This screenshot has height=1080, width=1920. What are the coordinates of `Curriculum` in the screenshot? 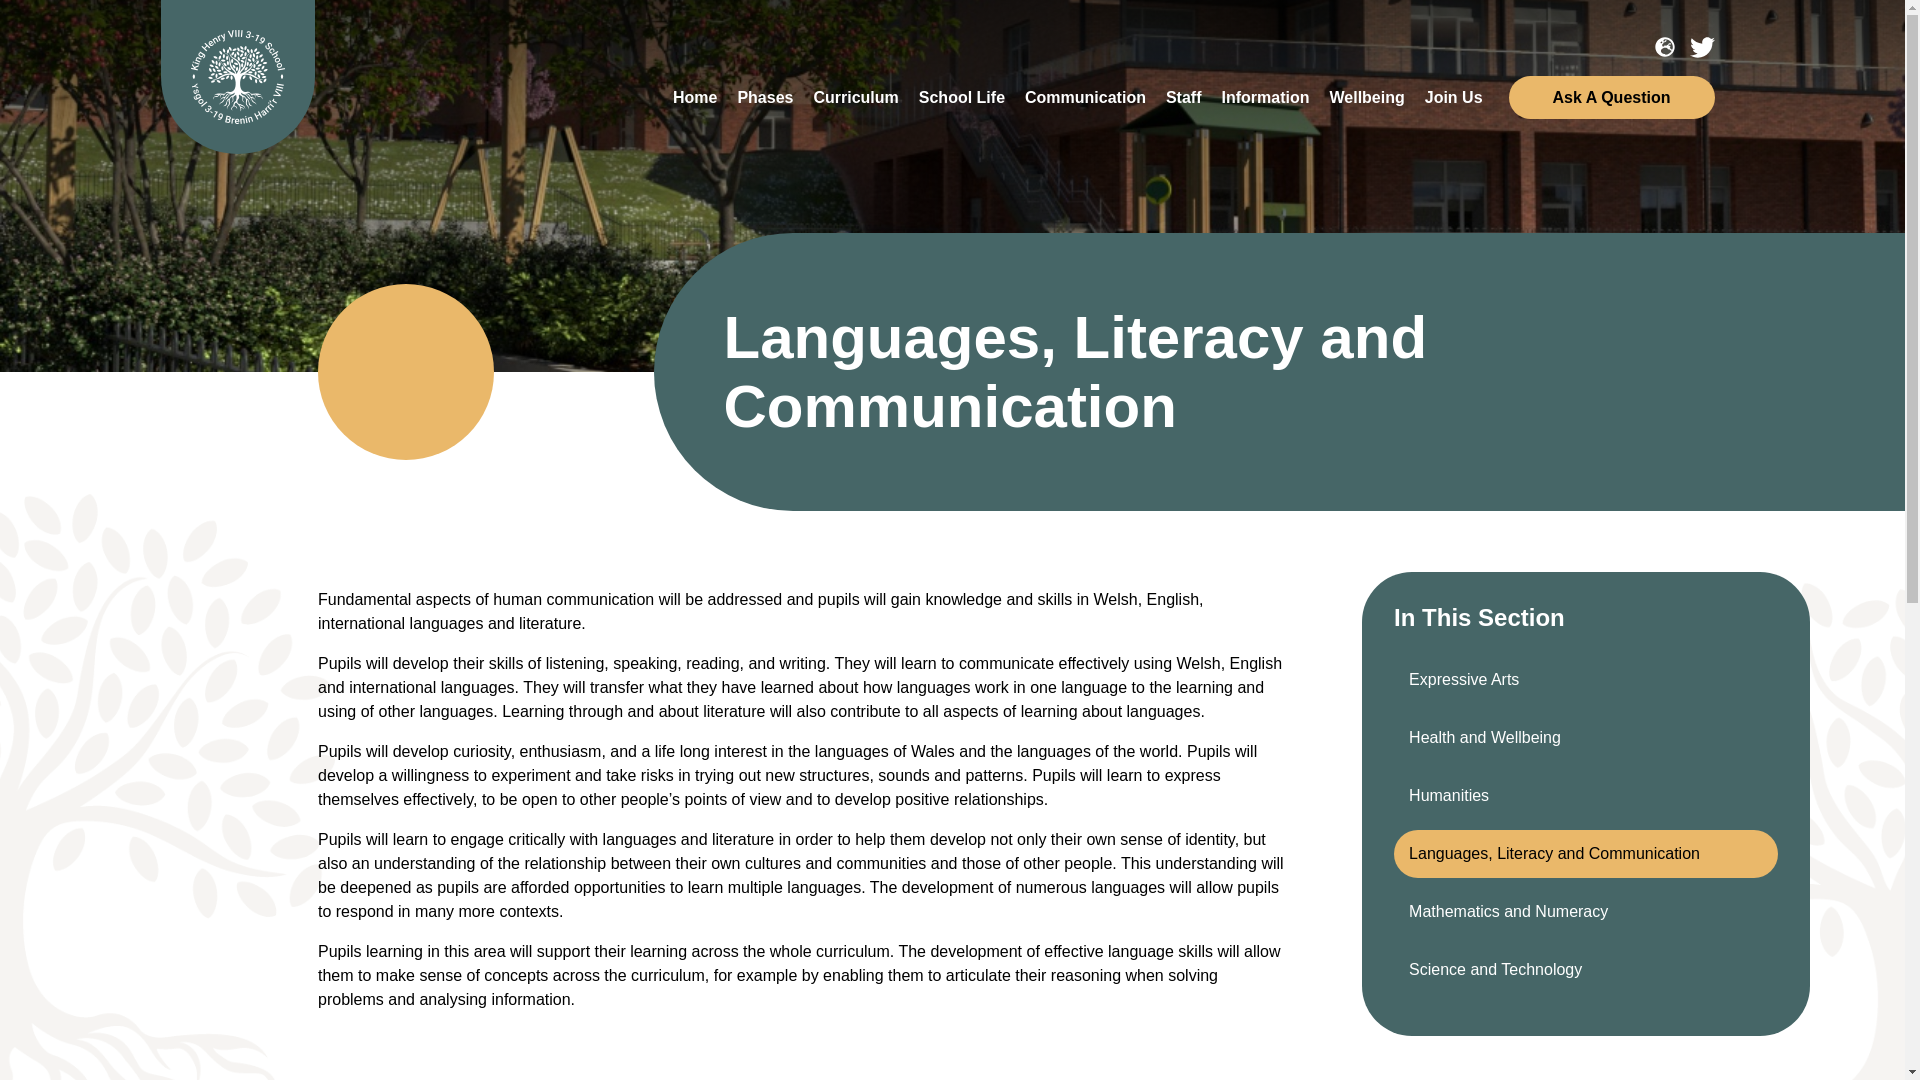 It's located at (855, 98).